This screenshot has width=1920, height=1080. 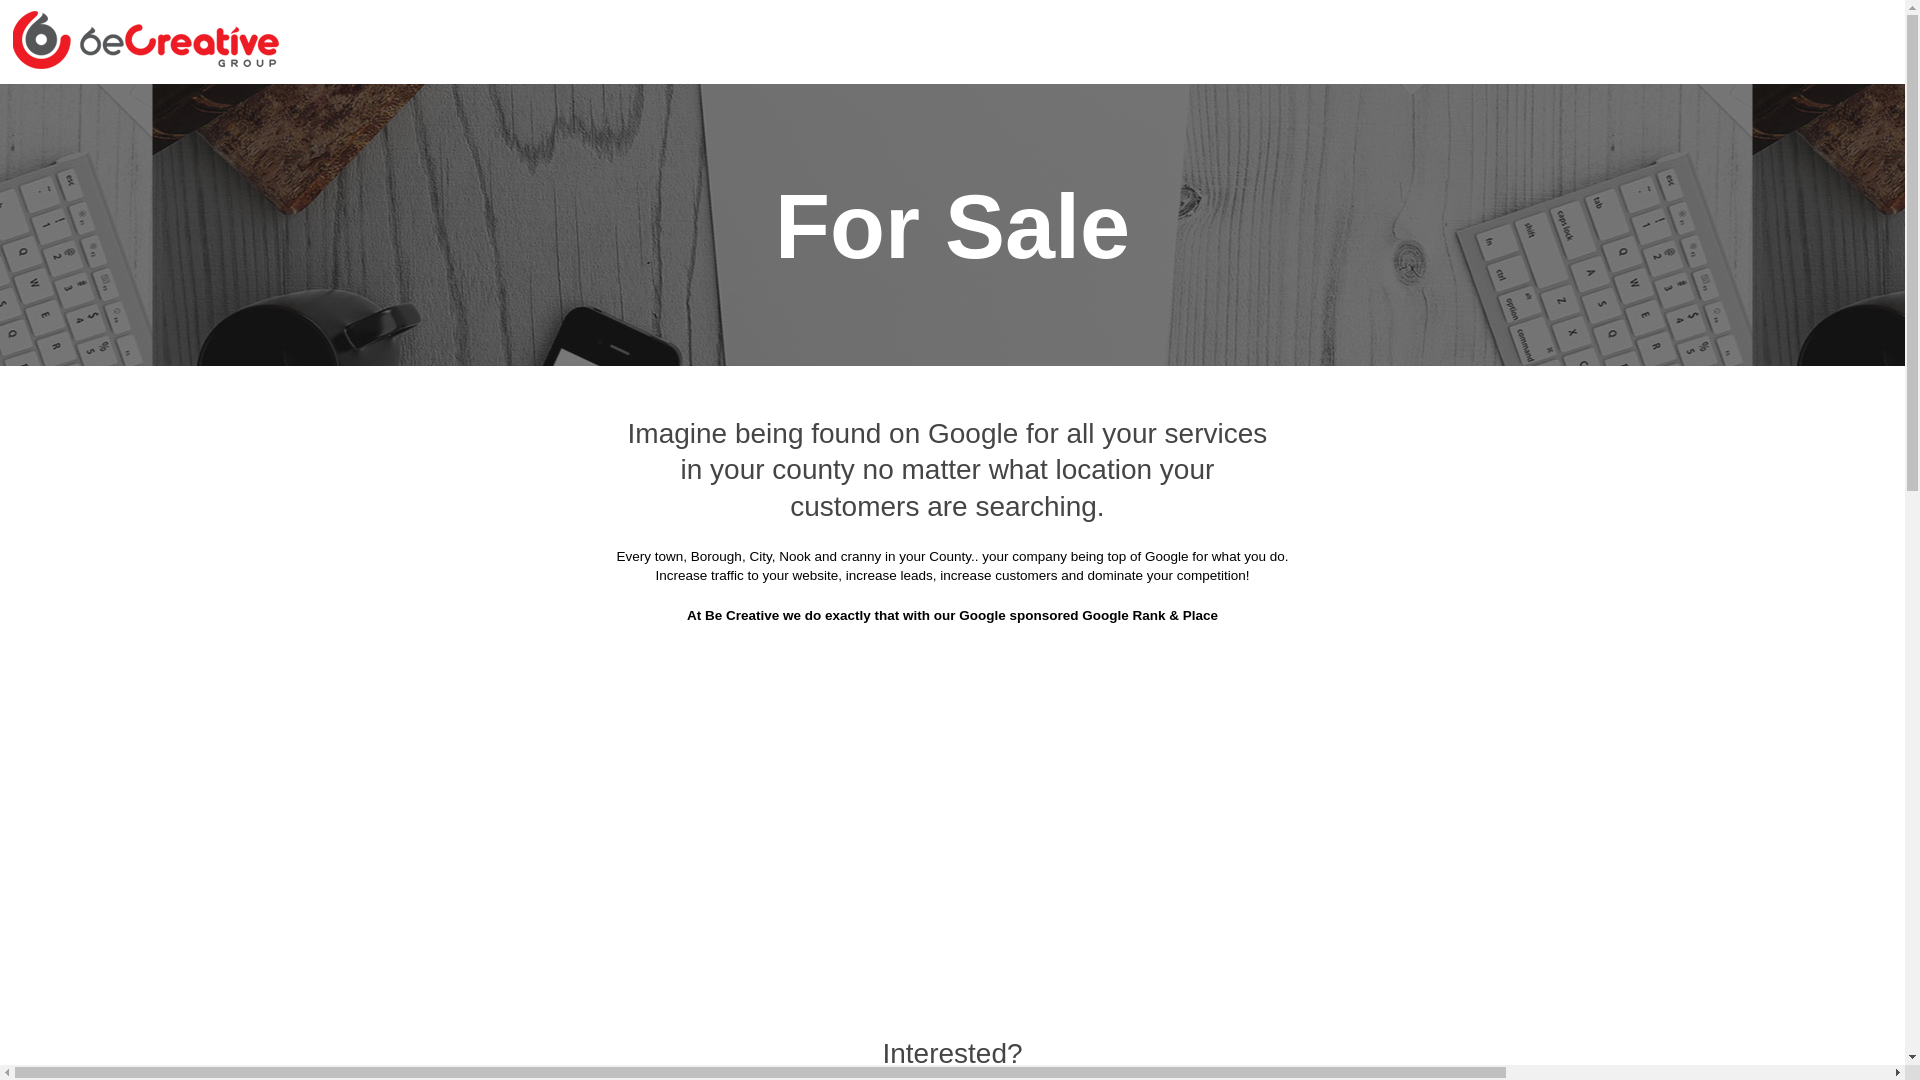 What do you see at coordinates (1411, 159) in the screenshot?
I see `Aggregate Suppliers Bovey Tracey Devon` at bounding box center [1411, 159].